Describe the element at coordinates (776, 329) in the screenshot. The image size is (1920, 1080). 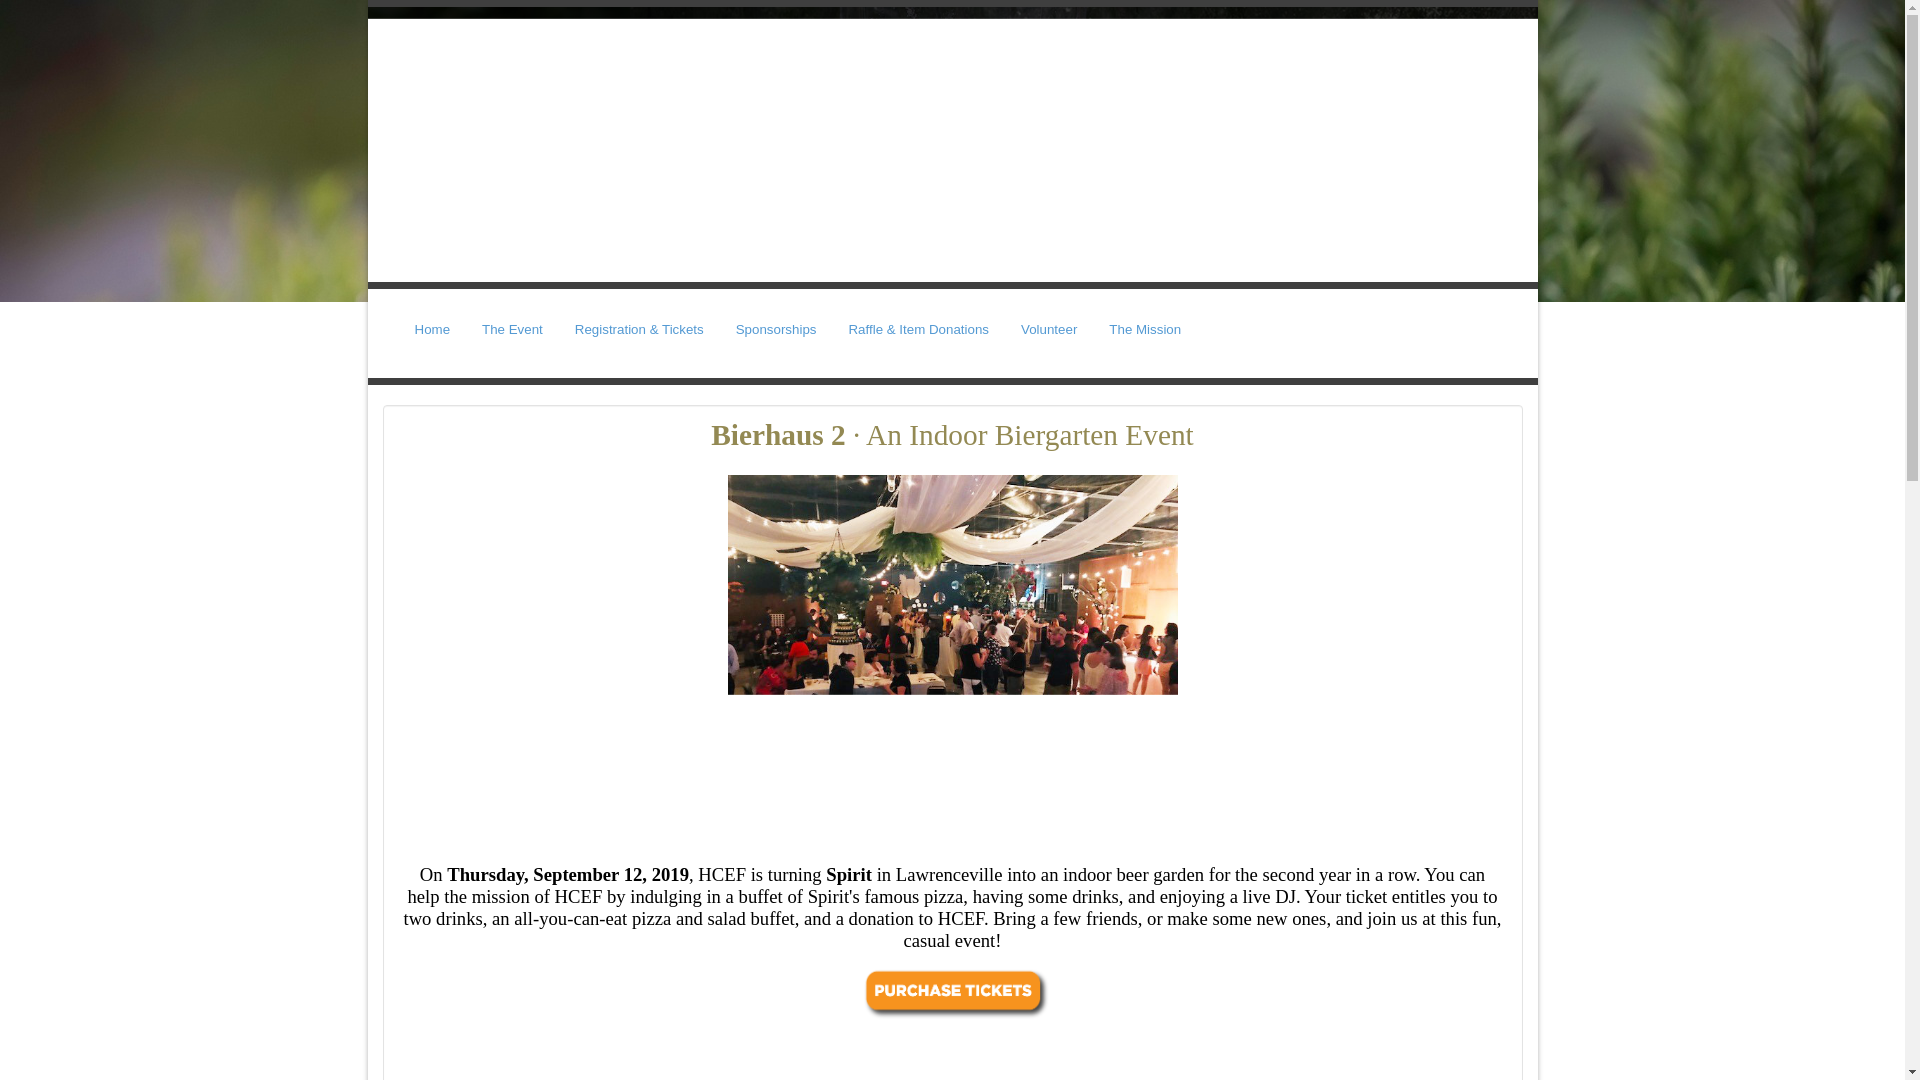
I see `Sponsorships` at that location.